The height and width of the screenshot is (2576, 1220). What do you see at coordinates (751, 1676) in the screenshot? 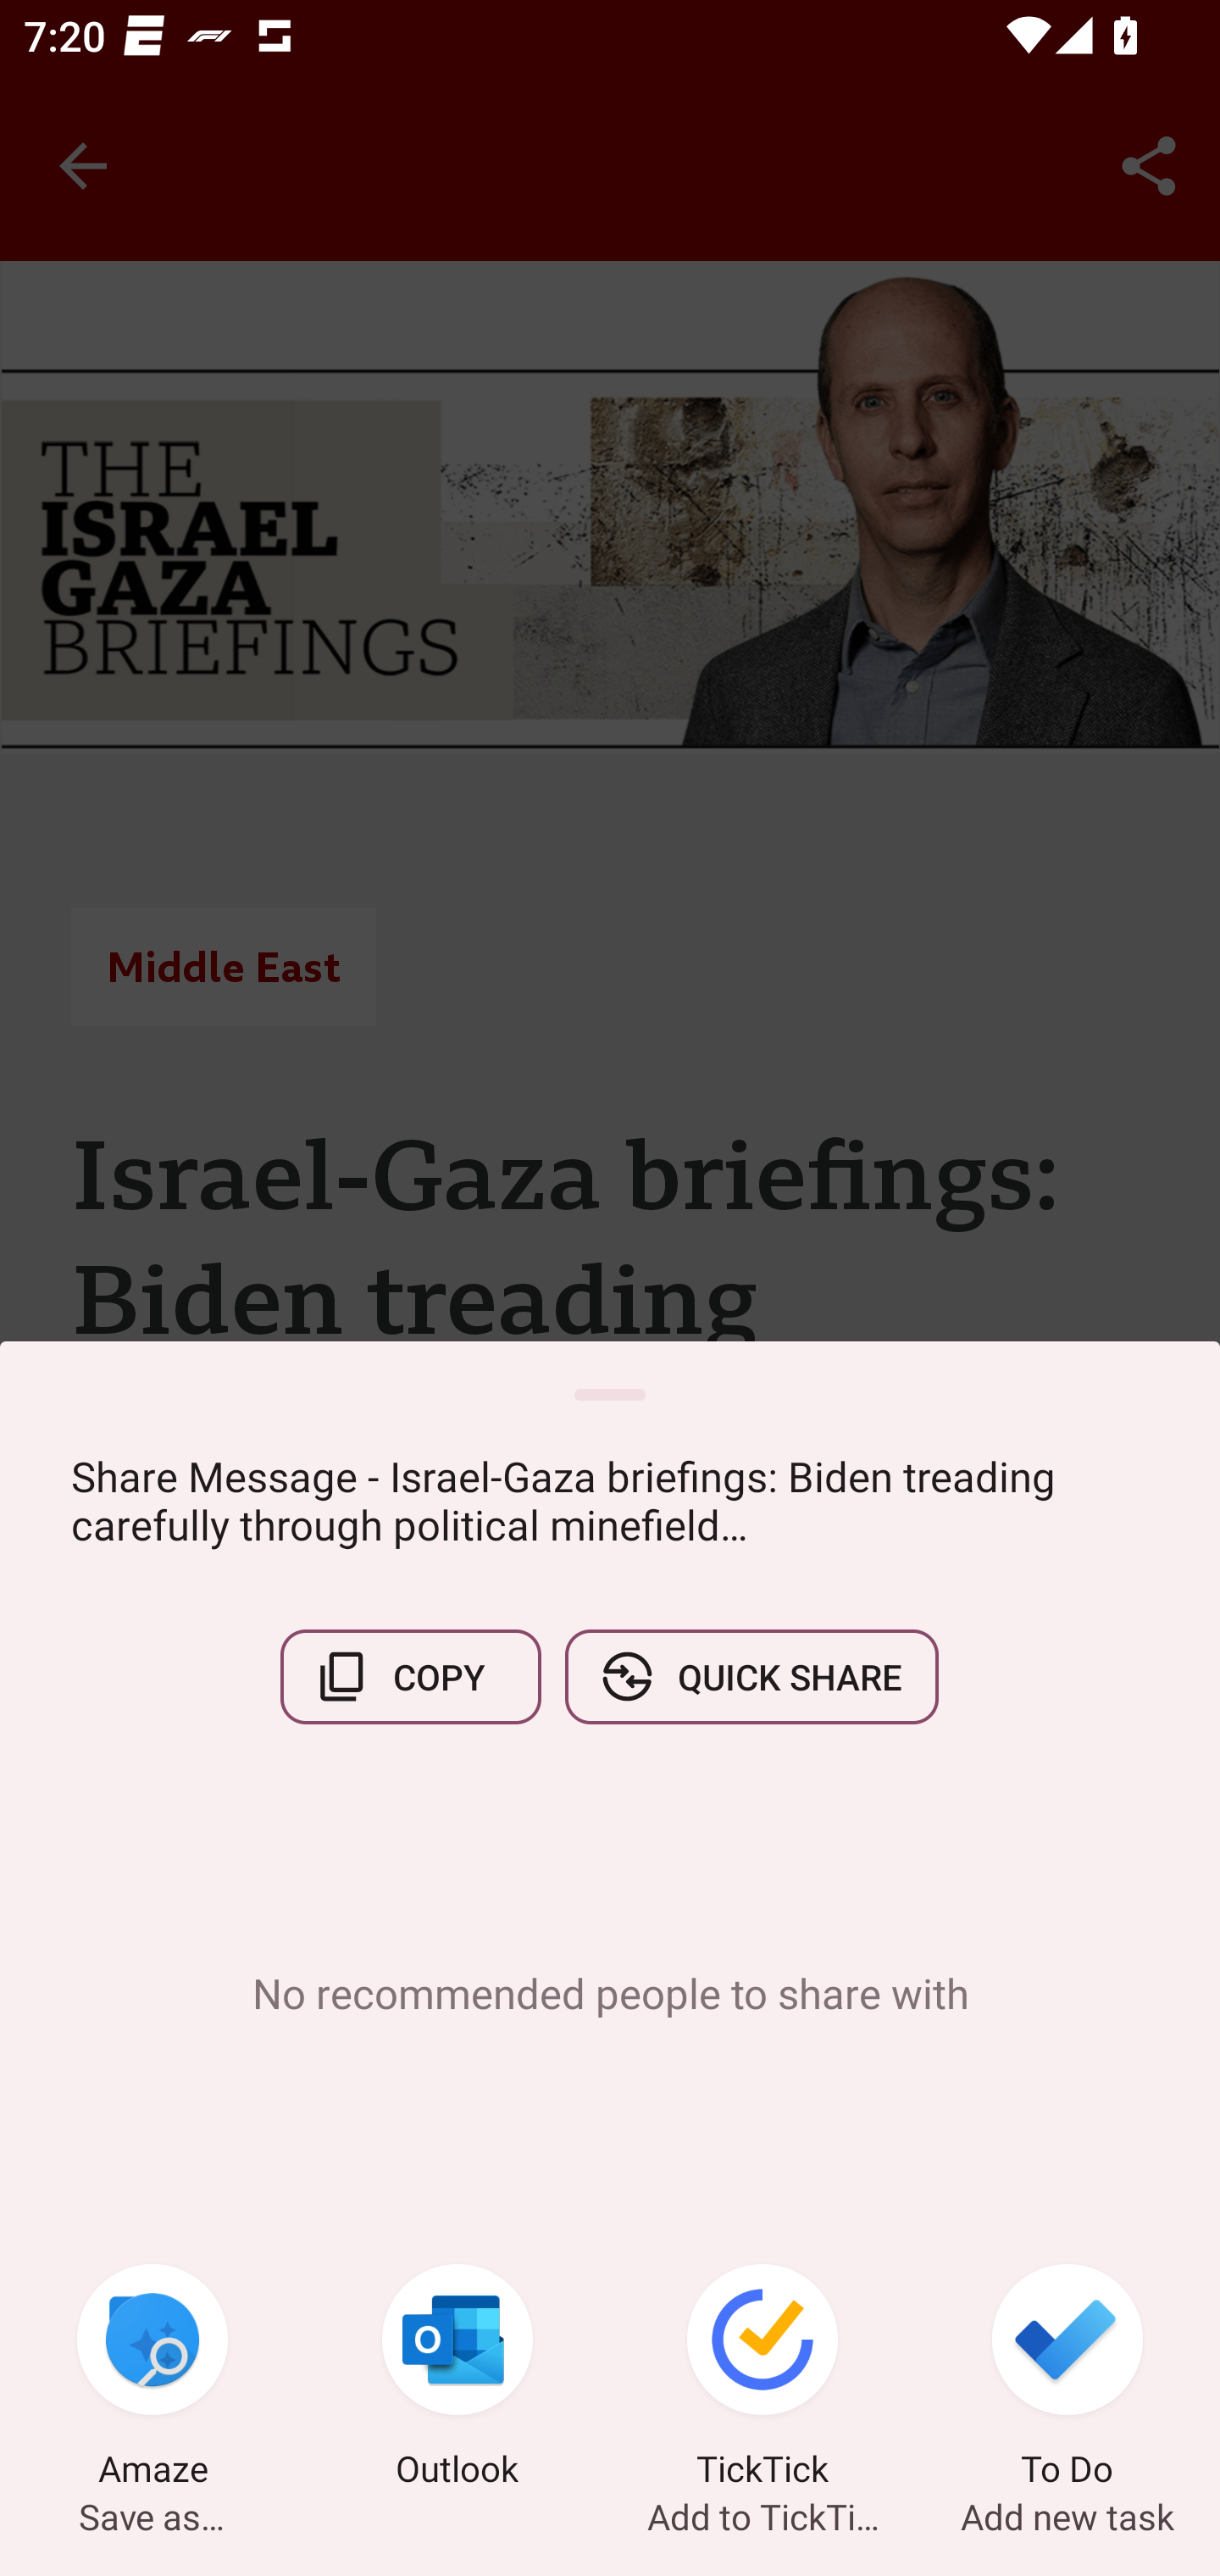
I see `QUICK SHARE` at bounding box center [751, 1676].